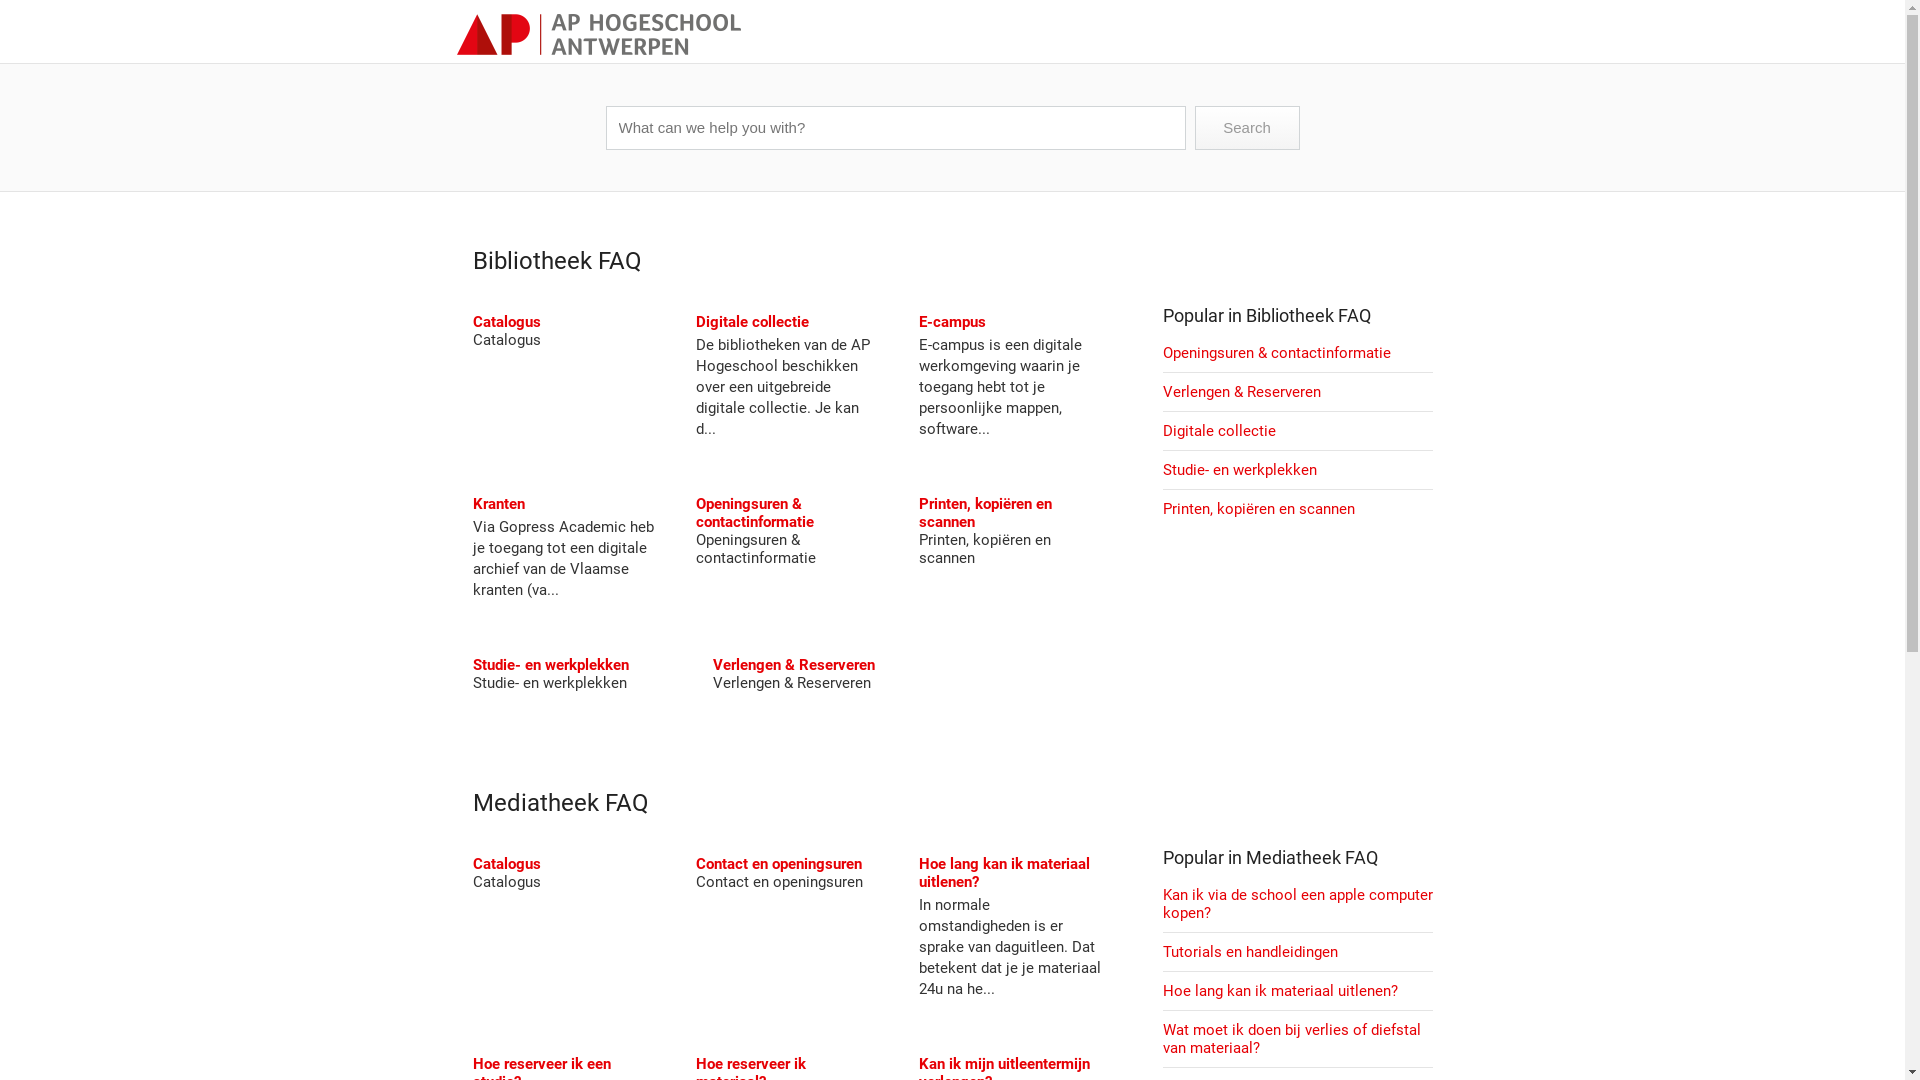  I want to click on Search, so click(1246, 128).